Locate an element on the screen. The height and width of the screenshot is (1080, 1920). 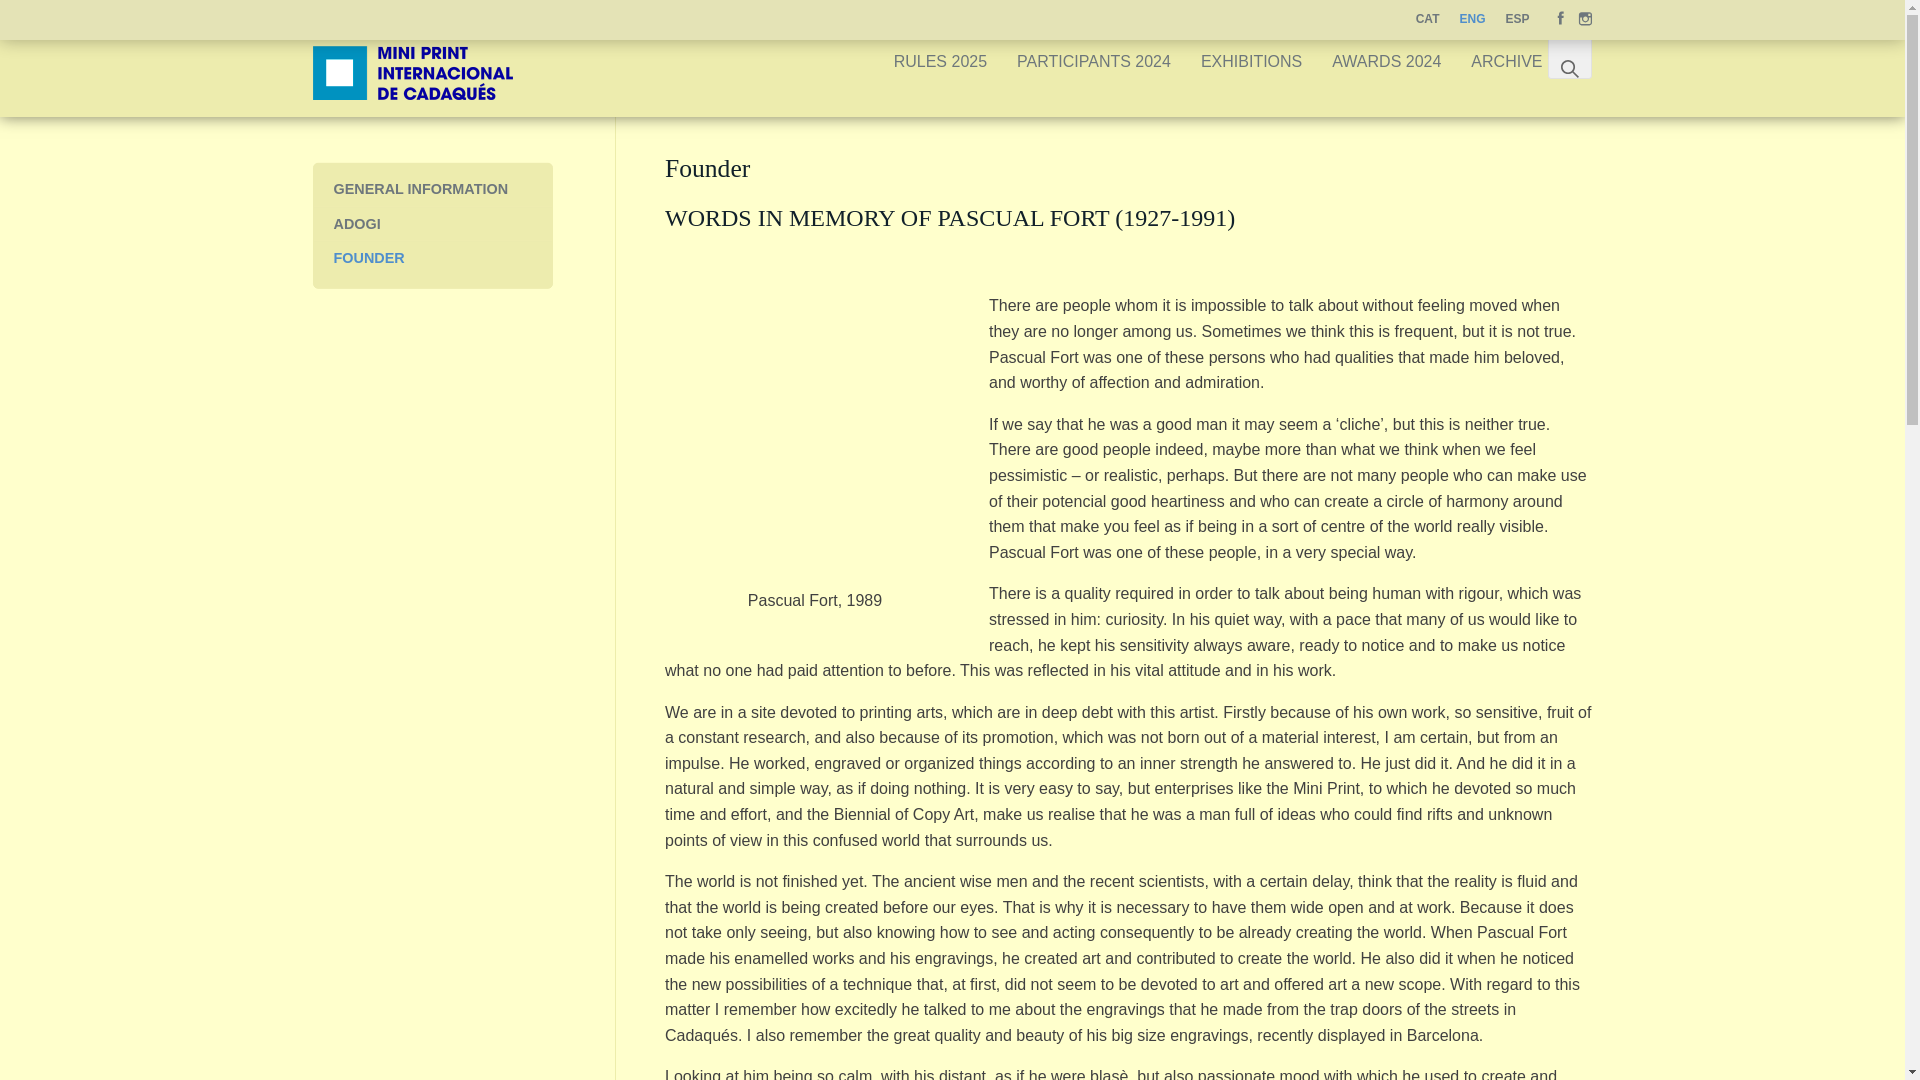
RULES 2025 is located at coordinates (940, 62).